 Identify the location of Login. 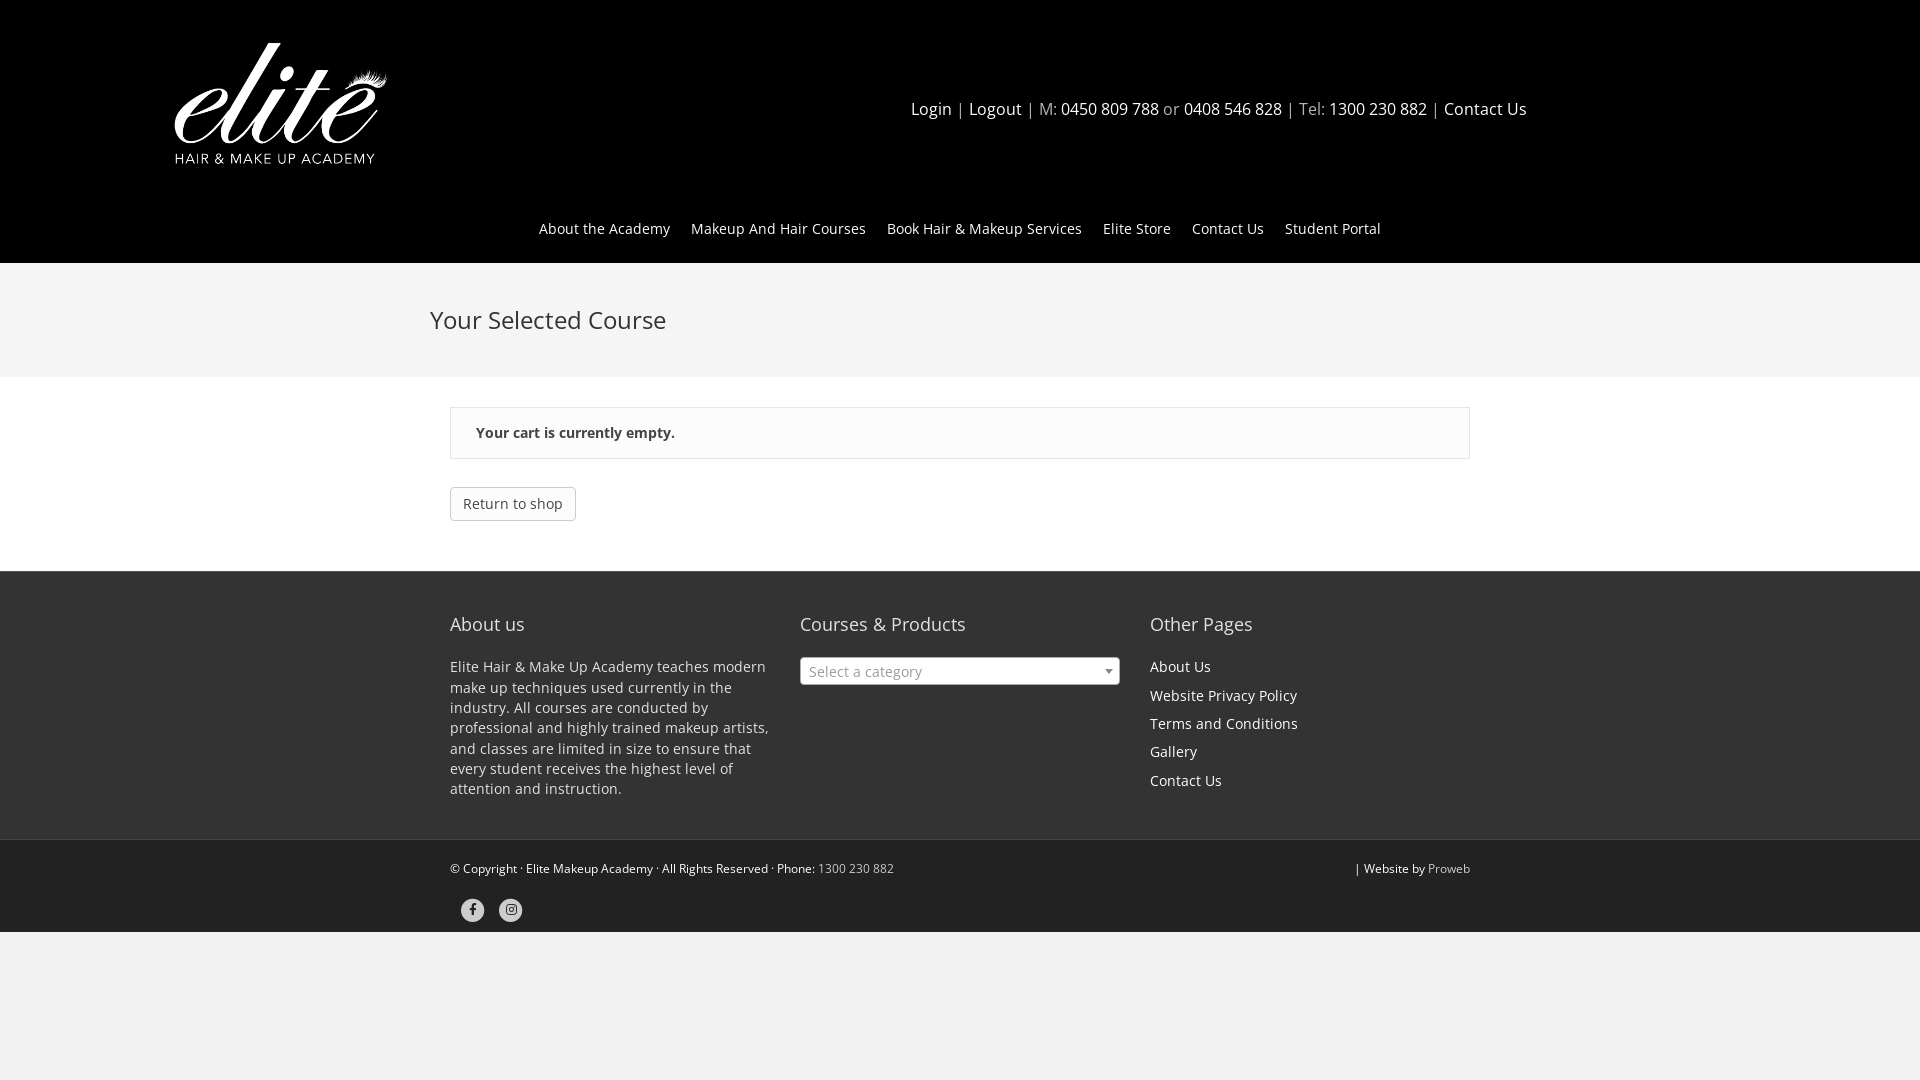
(930, 109).